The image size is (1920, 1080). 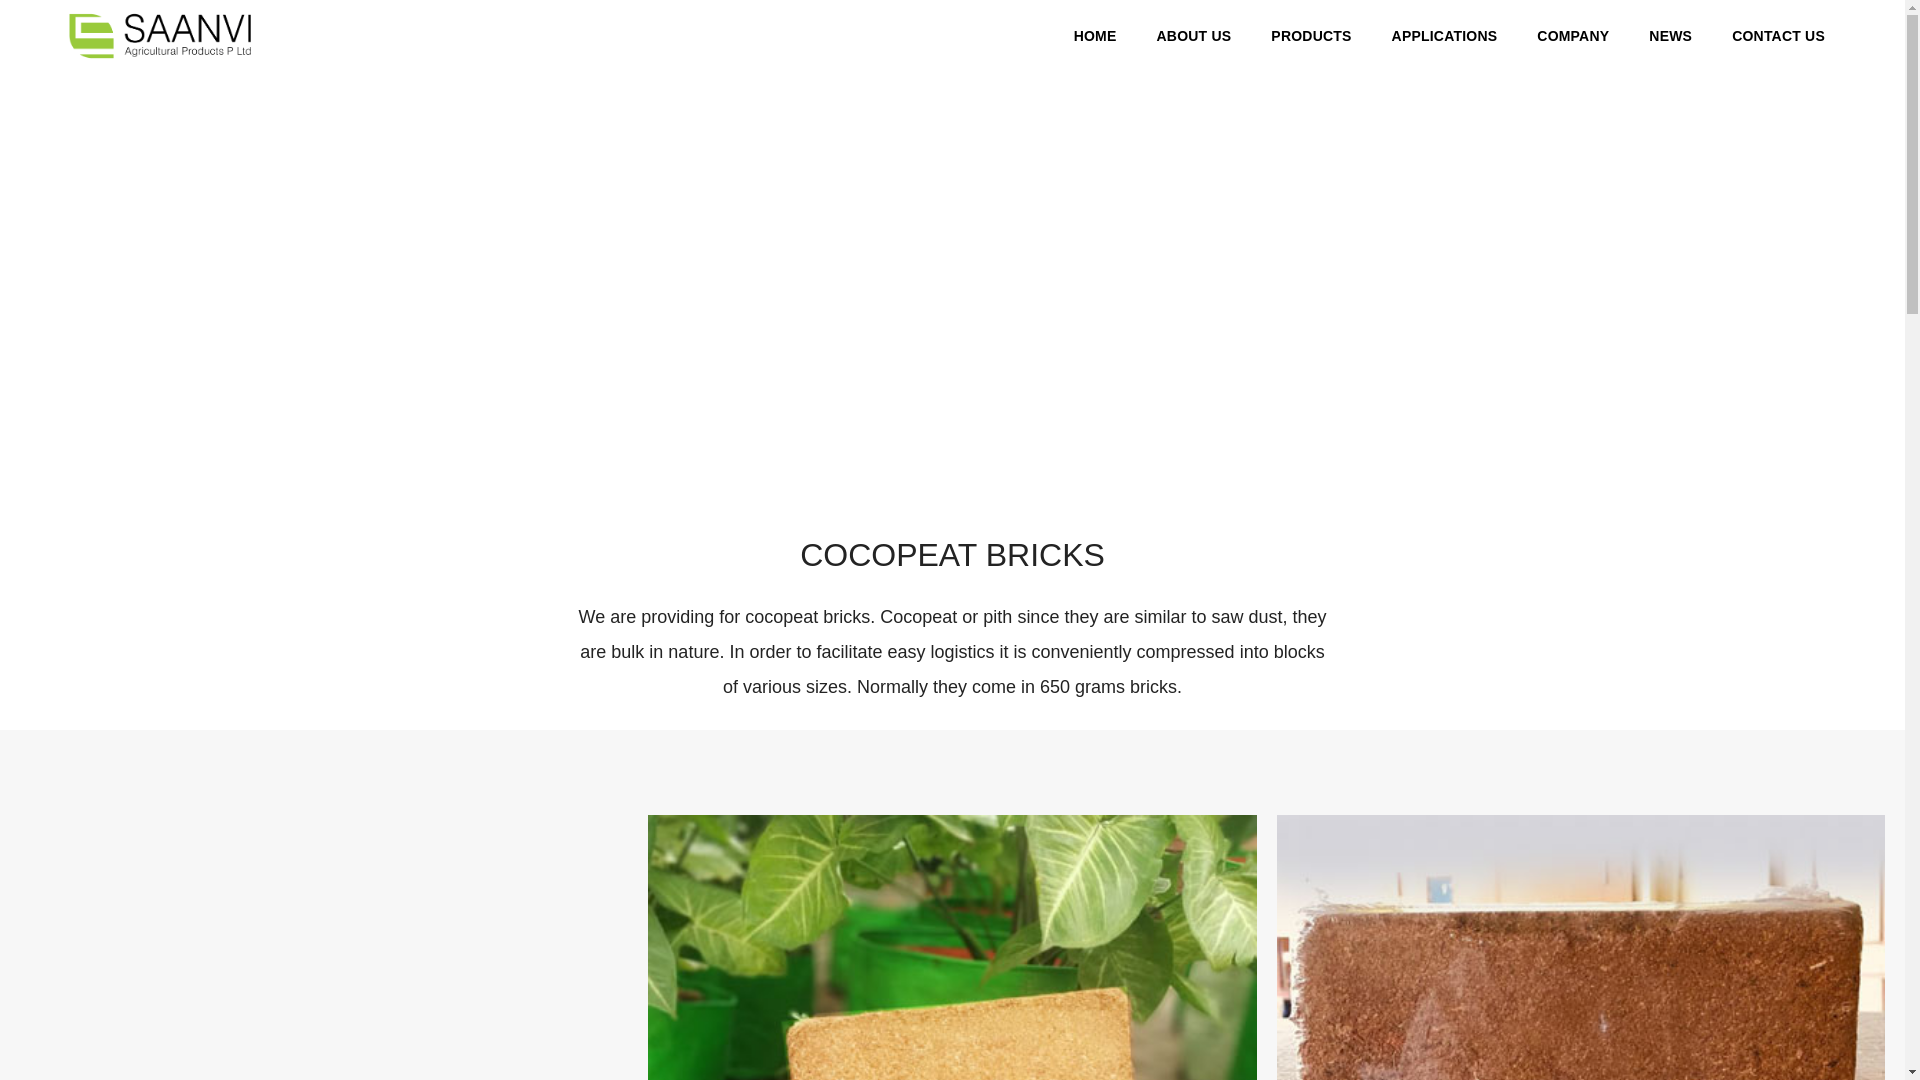 I want to click on COMPANY, so click(x=1572, y=36).